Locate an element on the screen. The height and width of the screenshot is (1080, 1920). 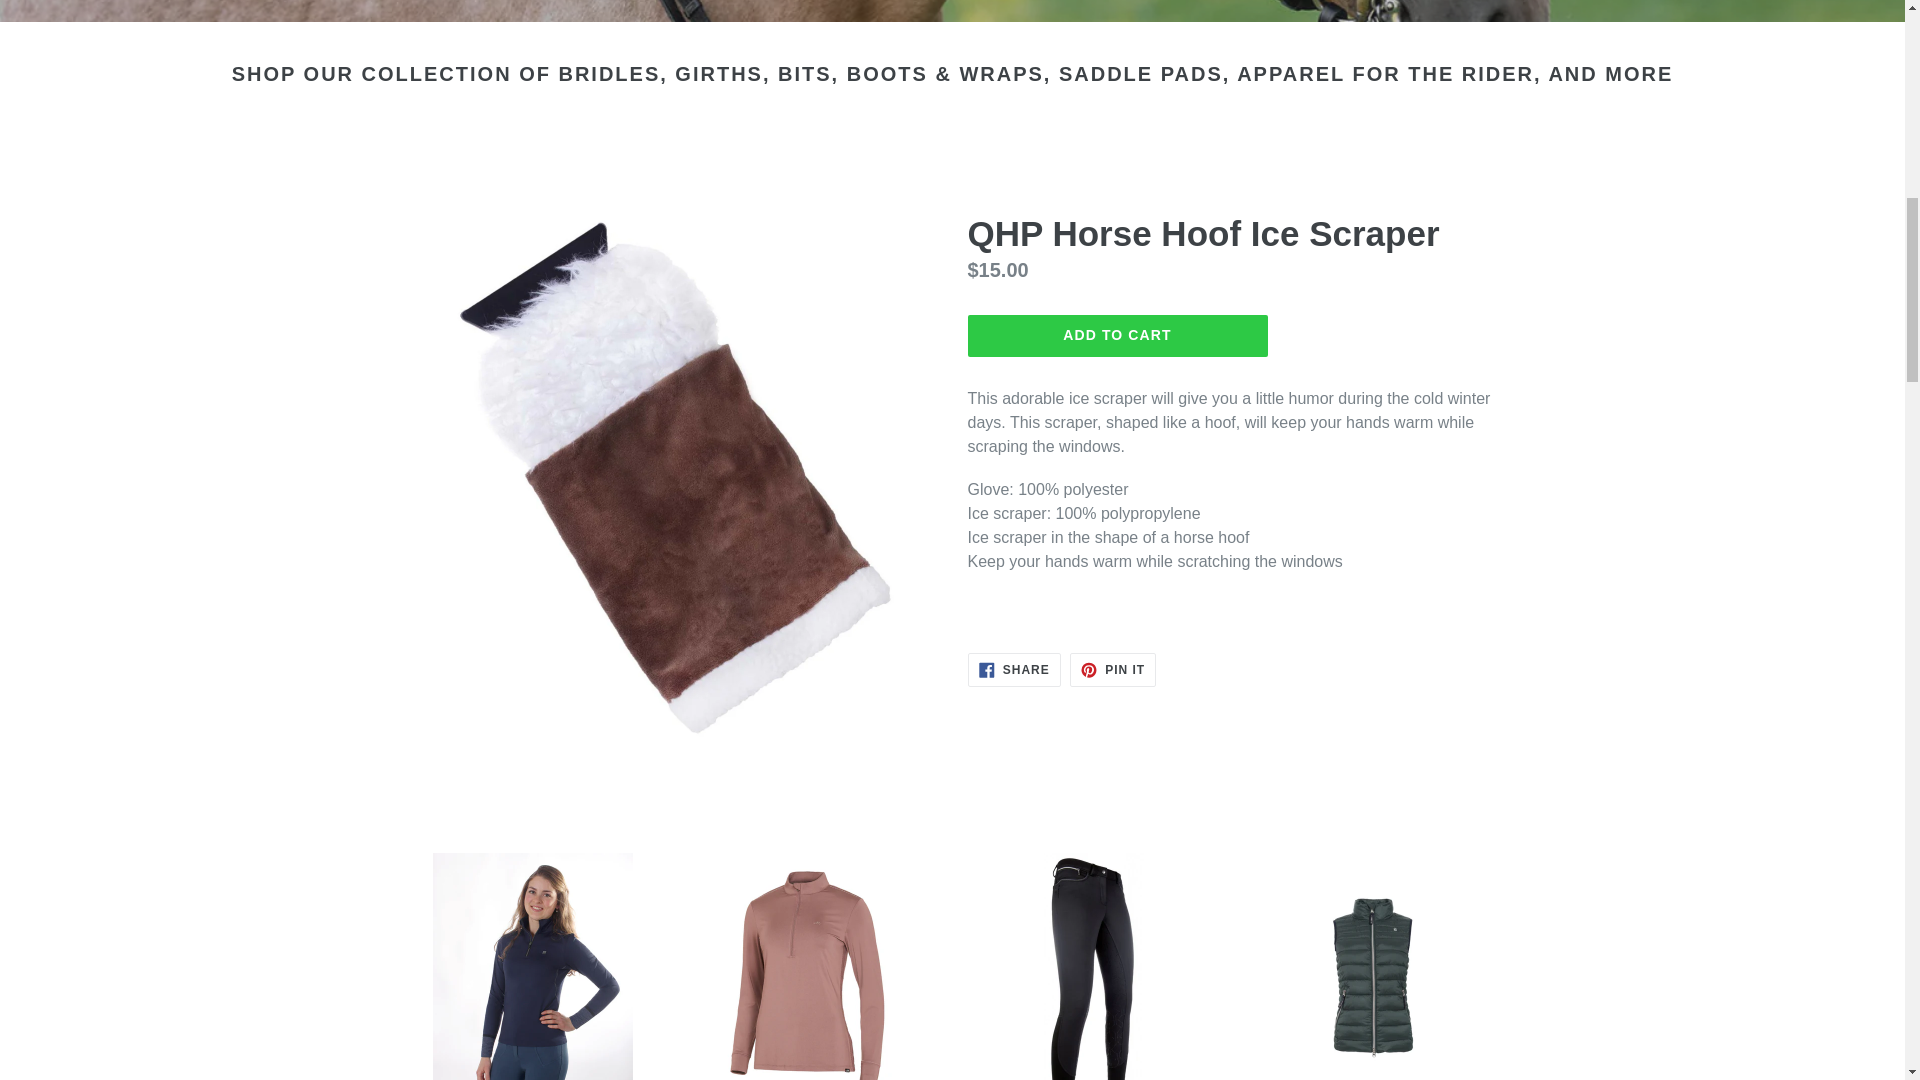
Share on Facebook is located at coordinates (1014, 670).